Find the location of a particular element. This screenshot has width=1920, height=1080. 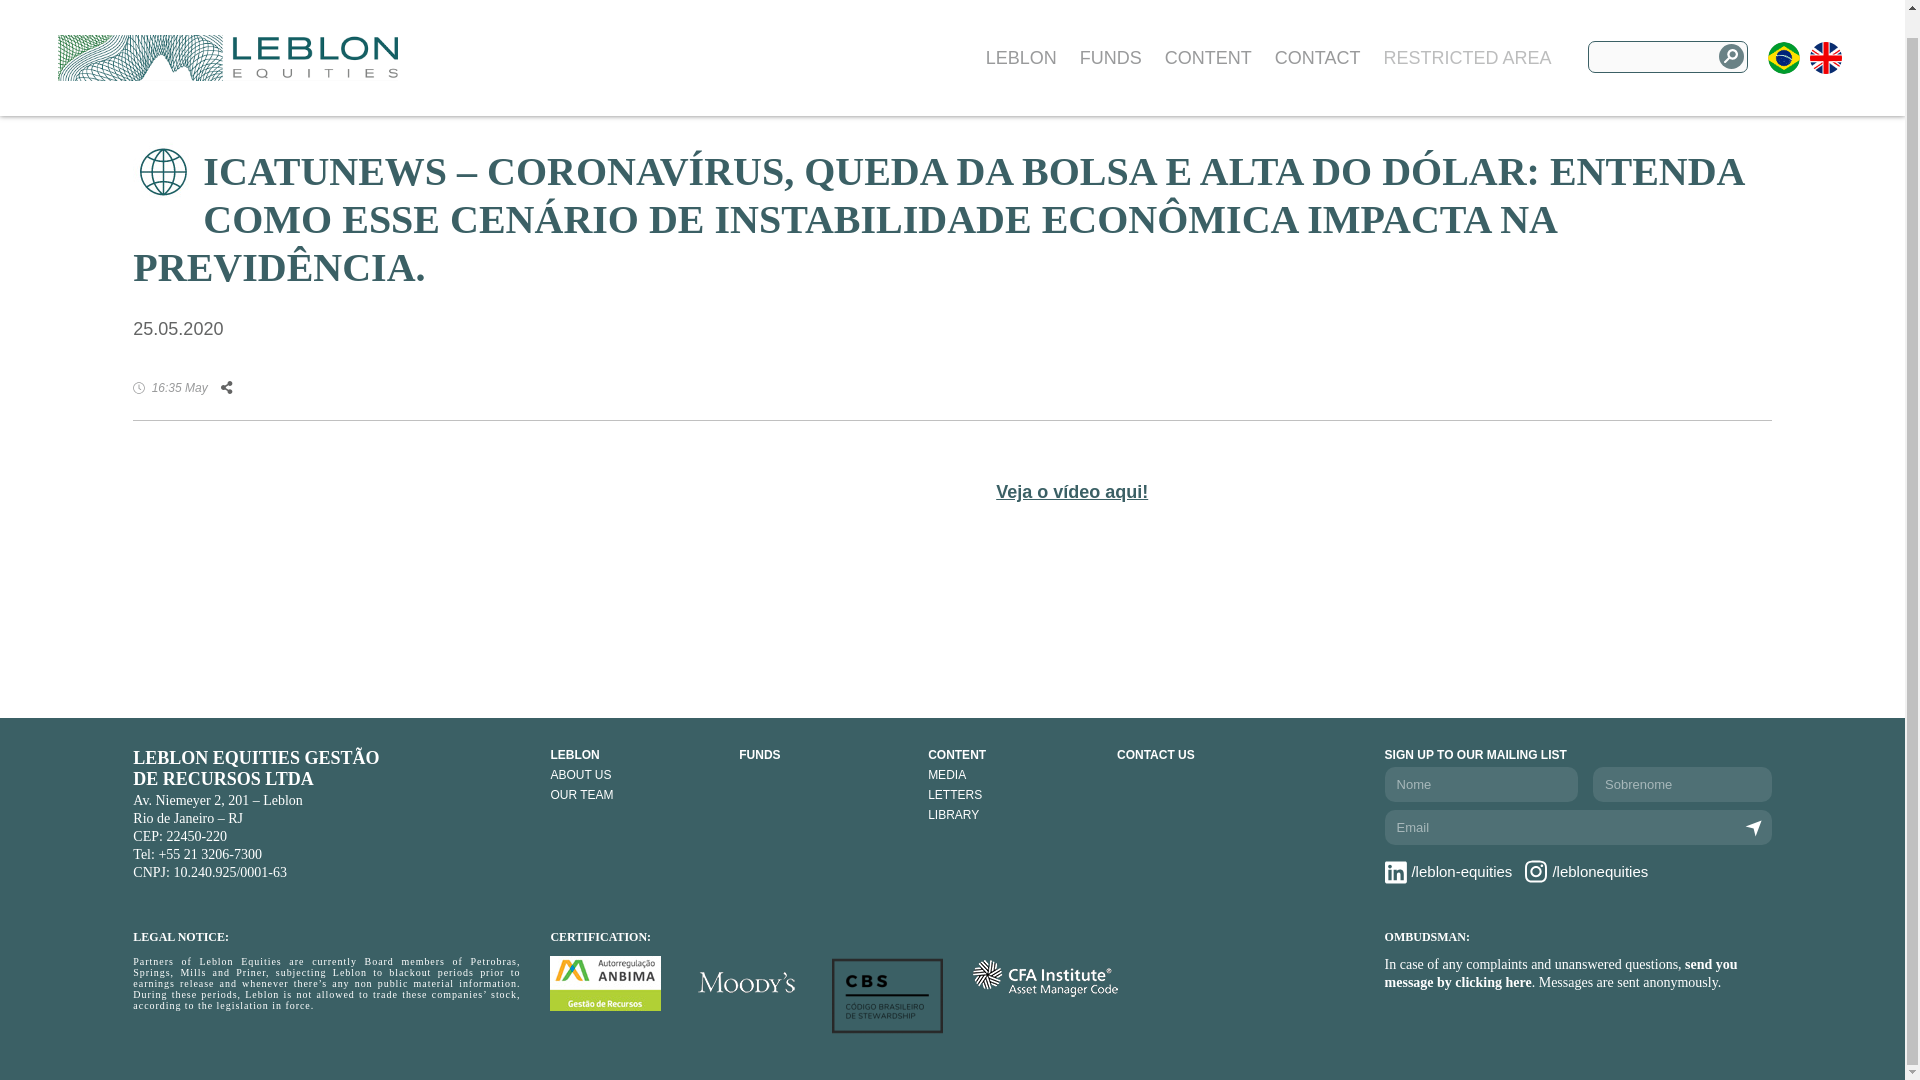

CONTENT is located at coordinates (1012, 755).